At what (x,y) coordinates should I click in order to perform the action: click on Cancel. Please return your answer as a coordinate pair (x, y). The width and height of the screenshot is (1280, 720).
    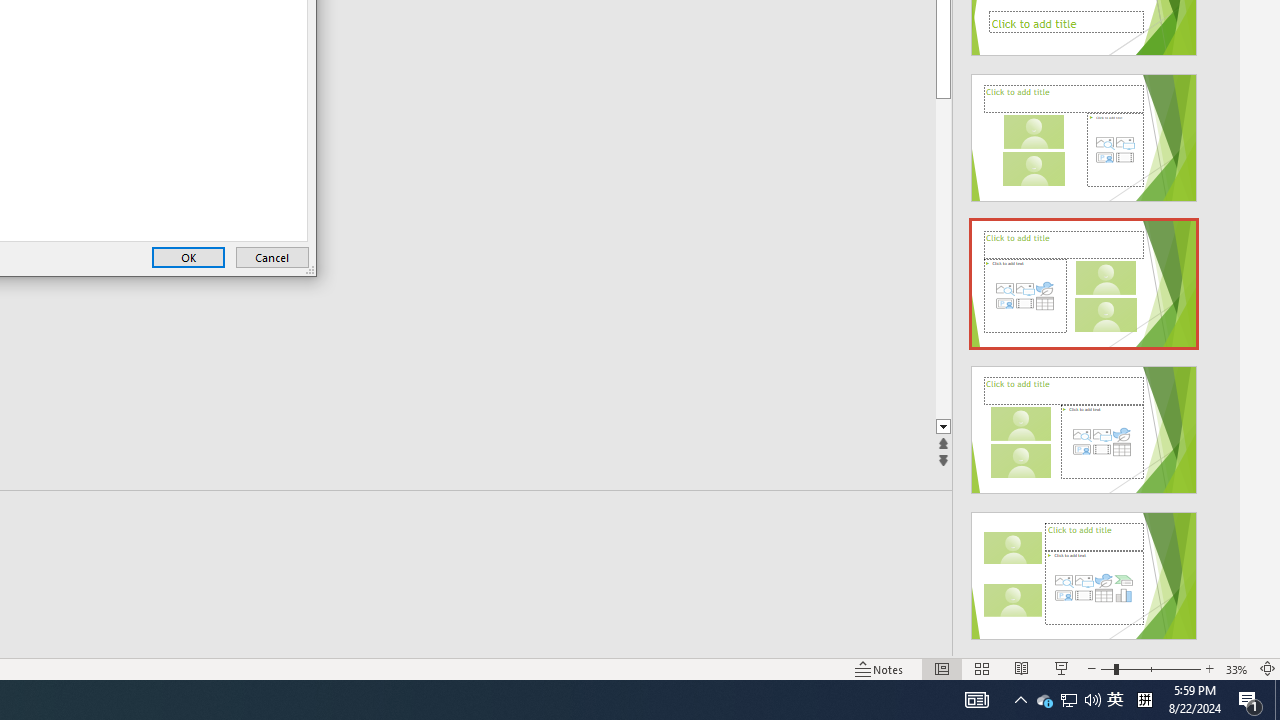
    Looking at the image, I should click on (272, 258).